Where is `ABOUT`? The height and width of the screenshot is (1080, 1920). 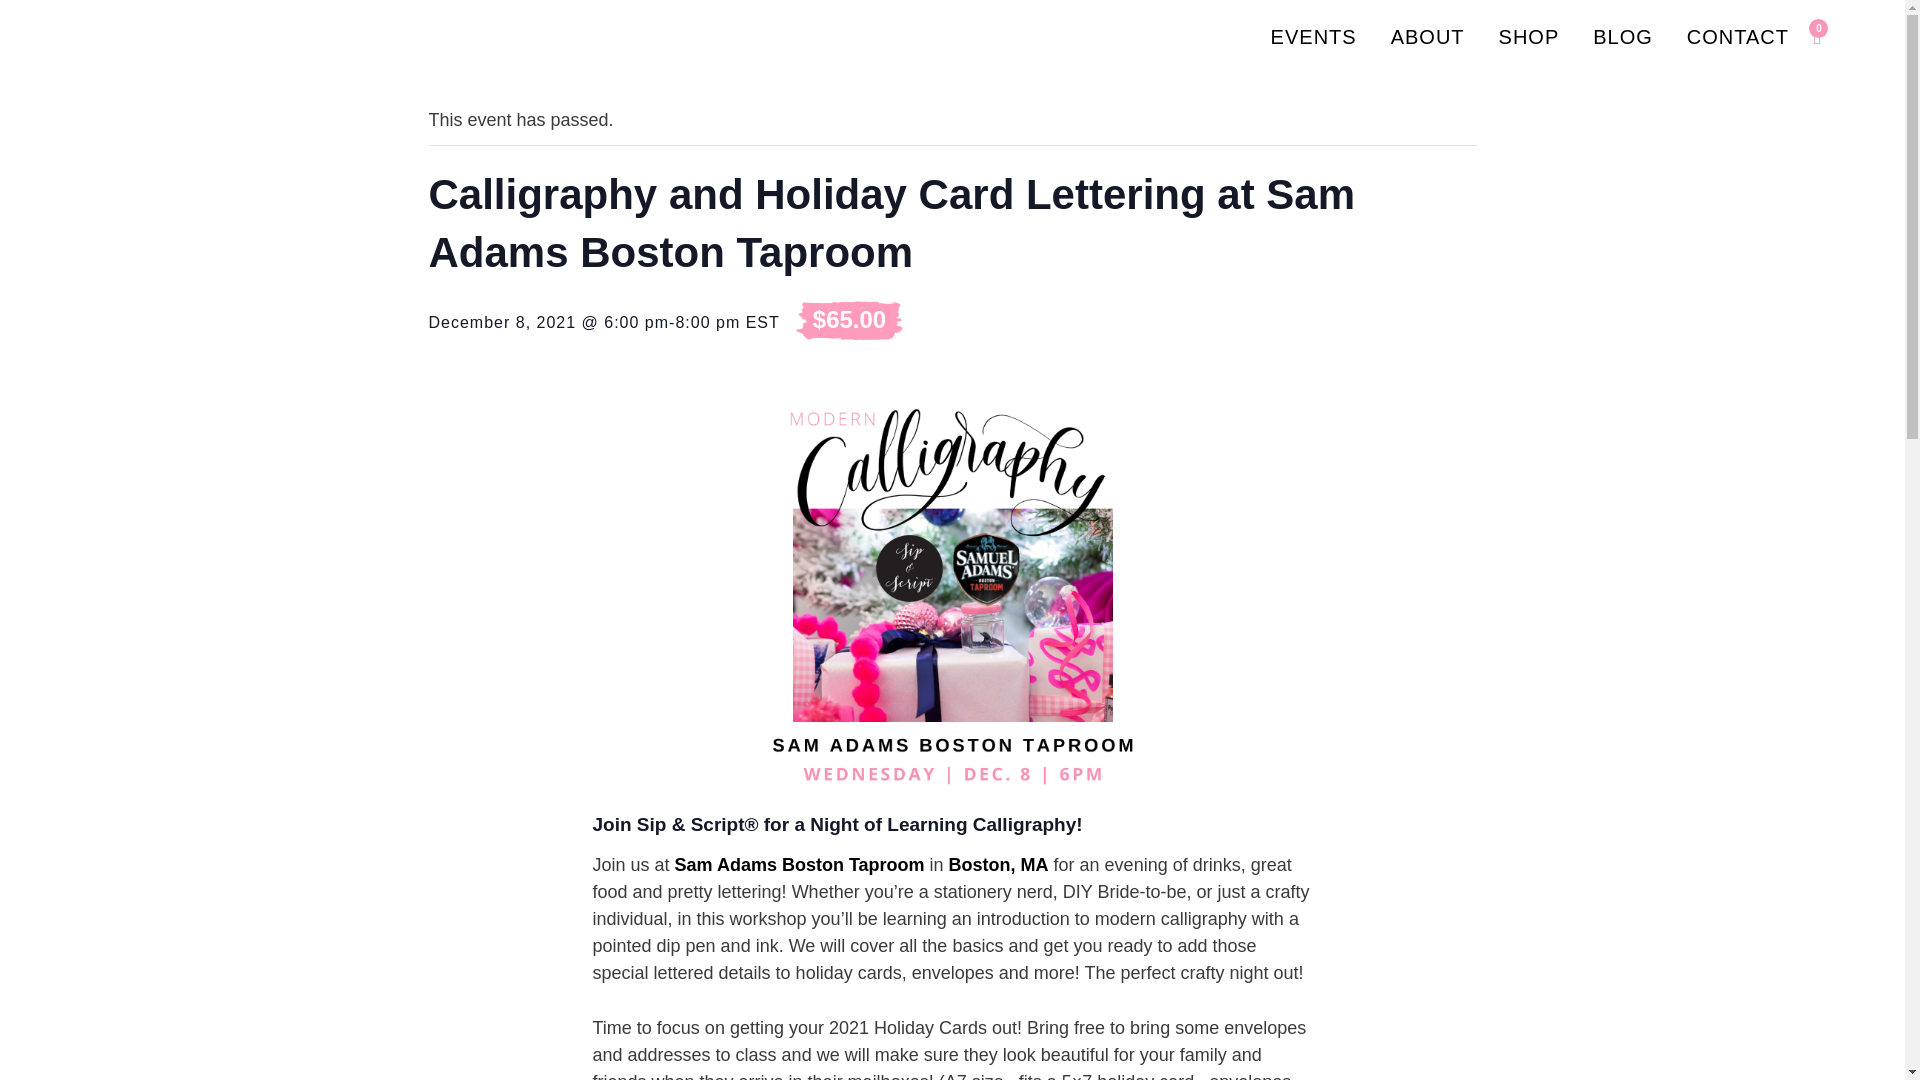 ABOUT is located at coordinates (1428, 37).